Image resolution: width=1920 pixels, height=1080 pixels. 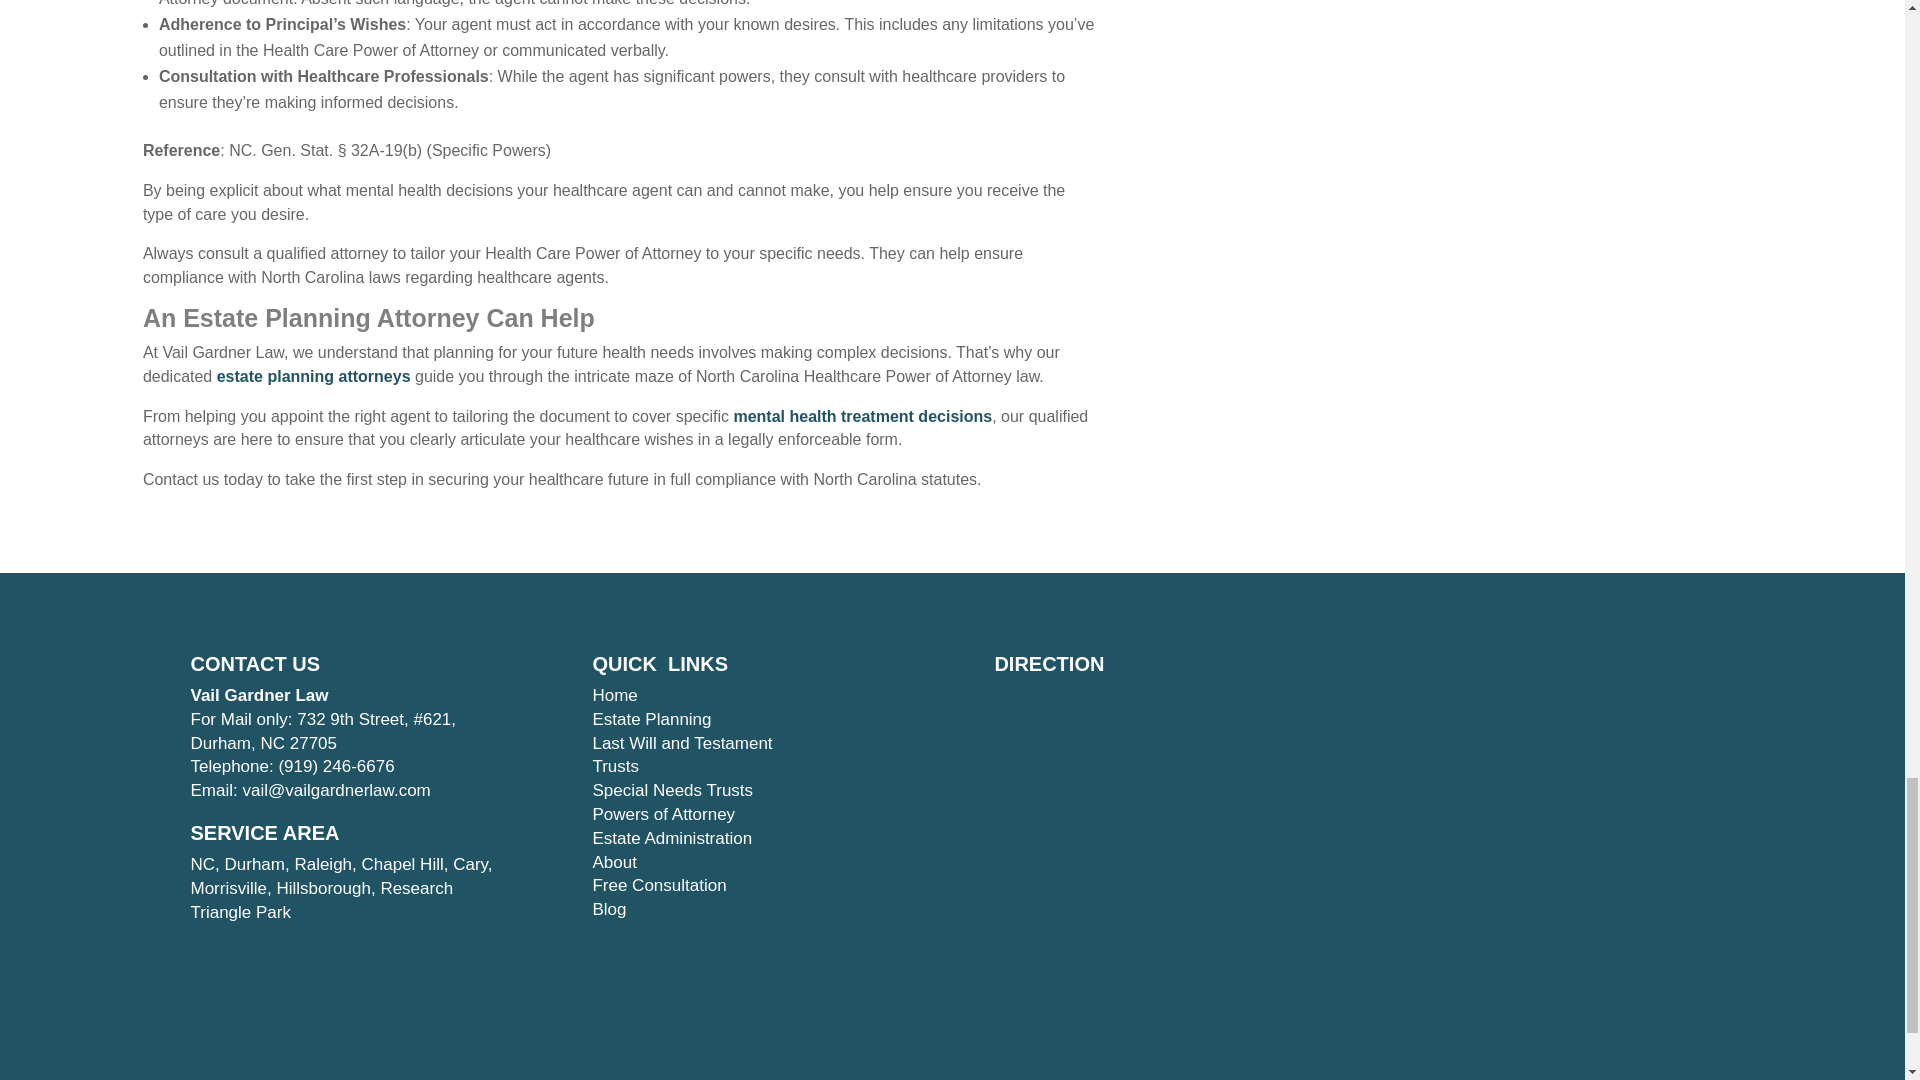 What do you see at coordinates (672, 790) in the screenshot?
I see `Special Needs Trusts` at bounding box center [672, 790].